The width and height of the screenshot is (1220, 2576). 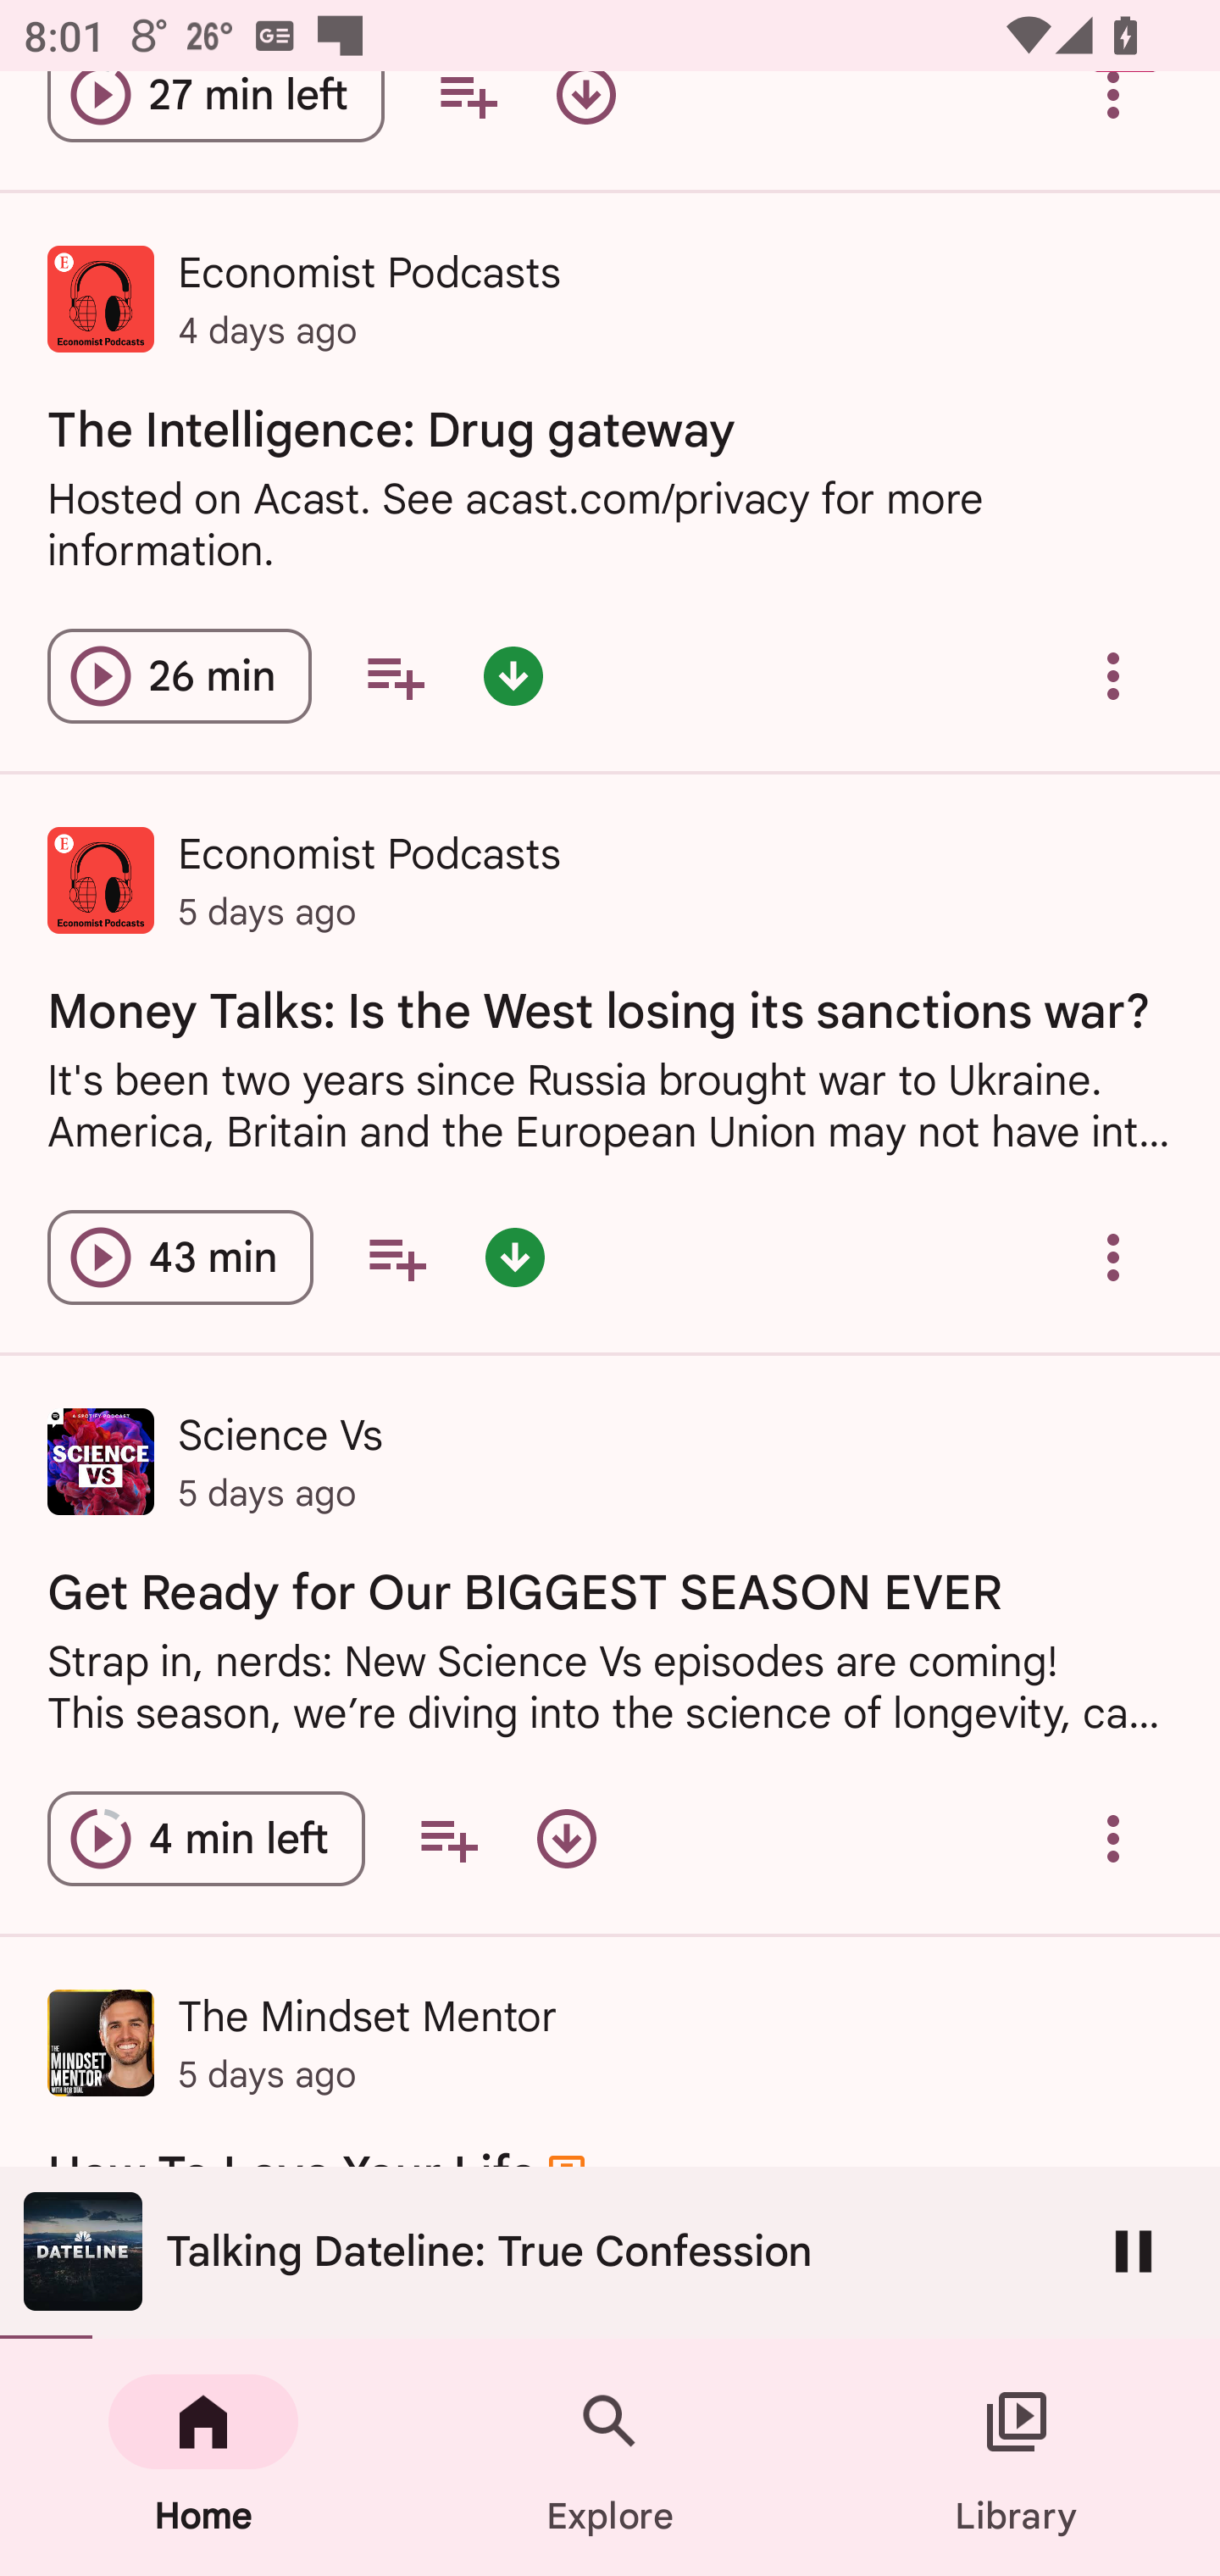 I want to click on Play episode The Intelligence: Drug gateway 26 min, so click(x=180, y=676).